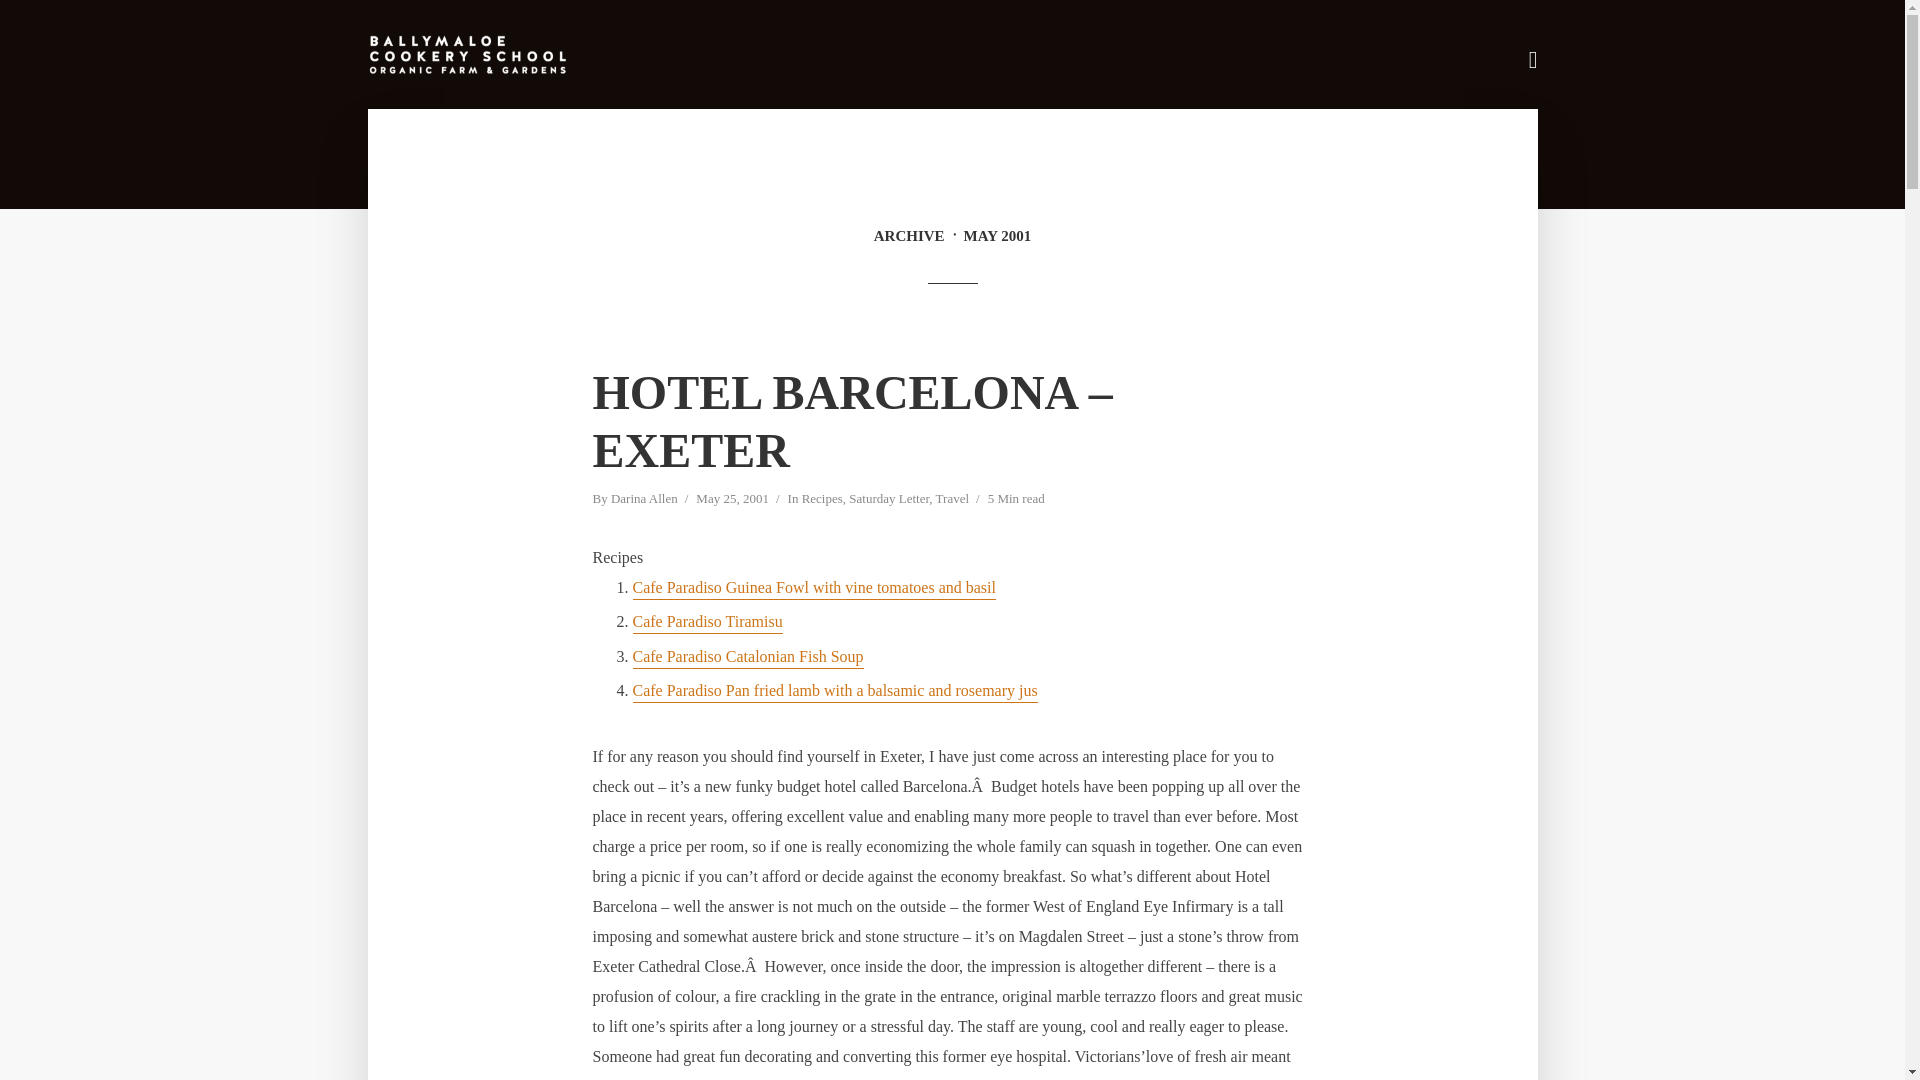 Image resolution: width=1920 pixels, height=1080 pixels. I want to click on Travel, so click(952, 500).